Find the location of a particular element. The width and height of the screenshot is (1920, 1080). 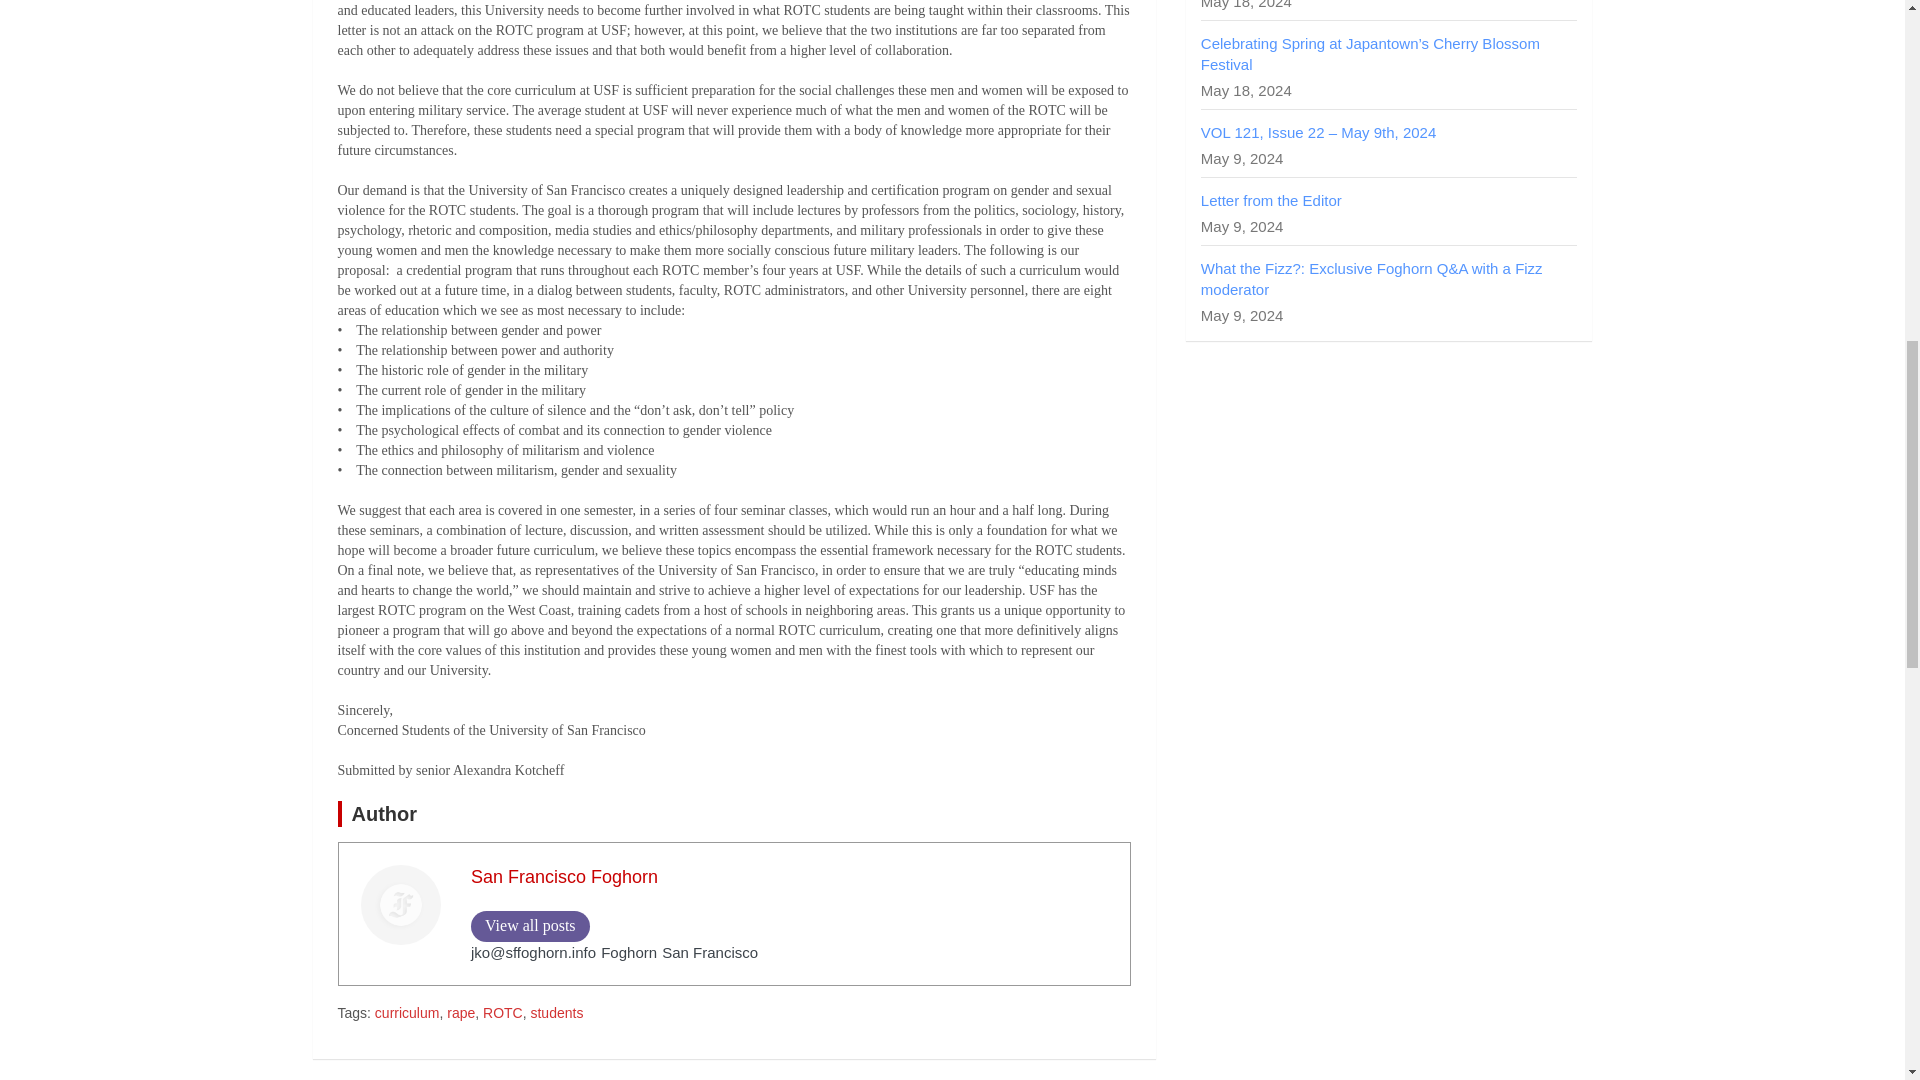

San Francisco Foghorn is located at coordinates (564, 876).